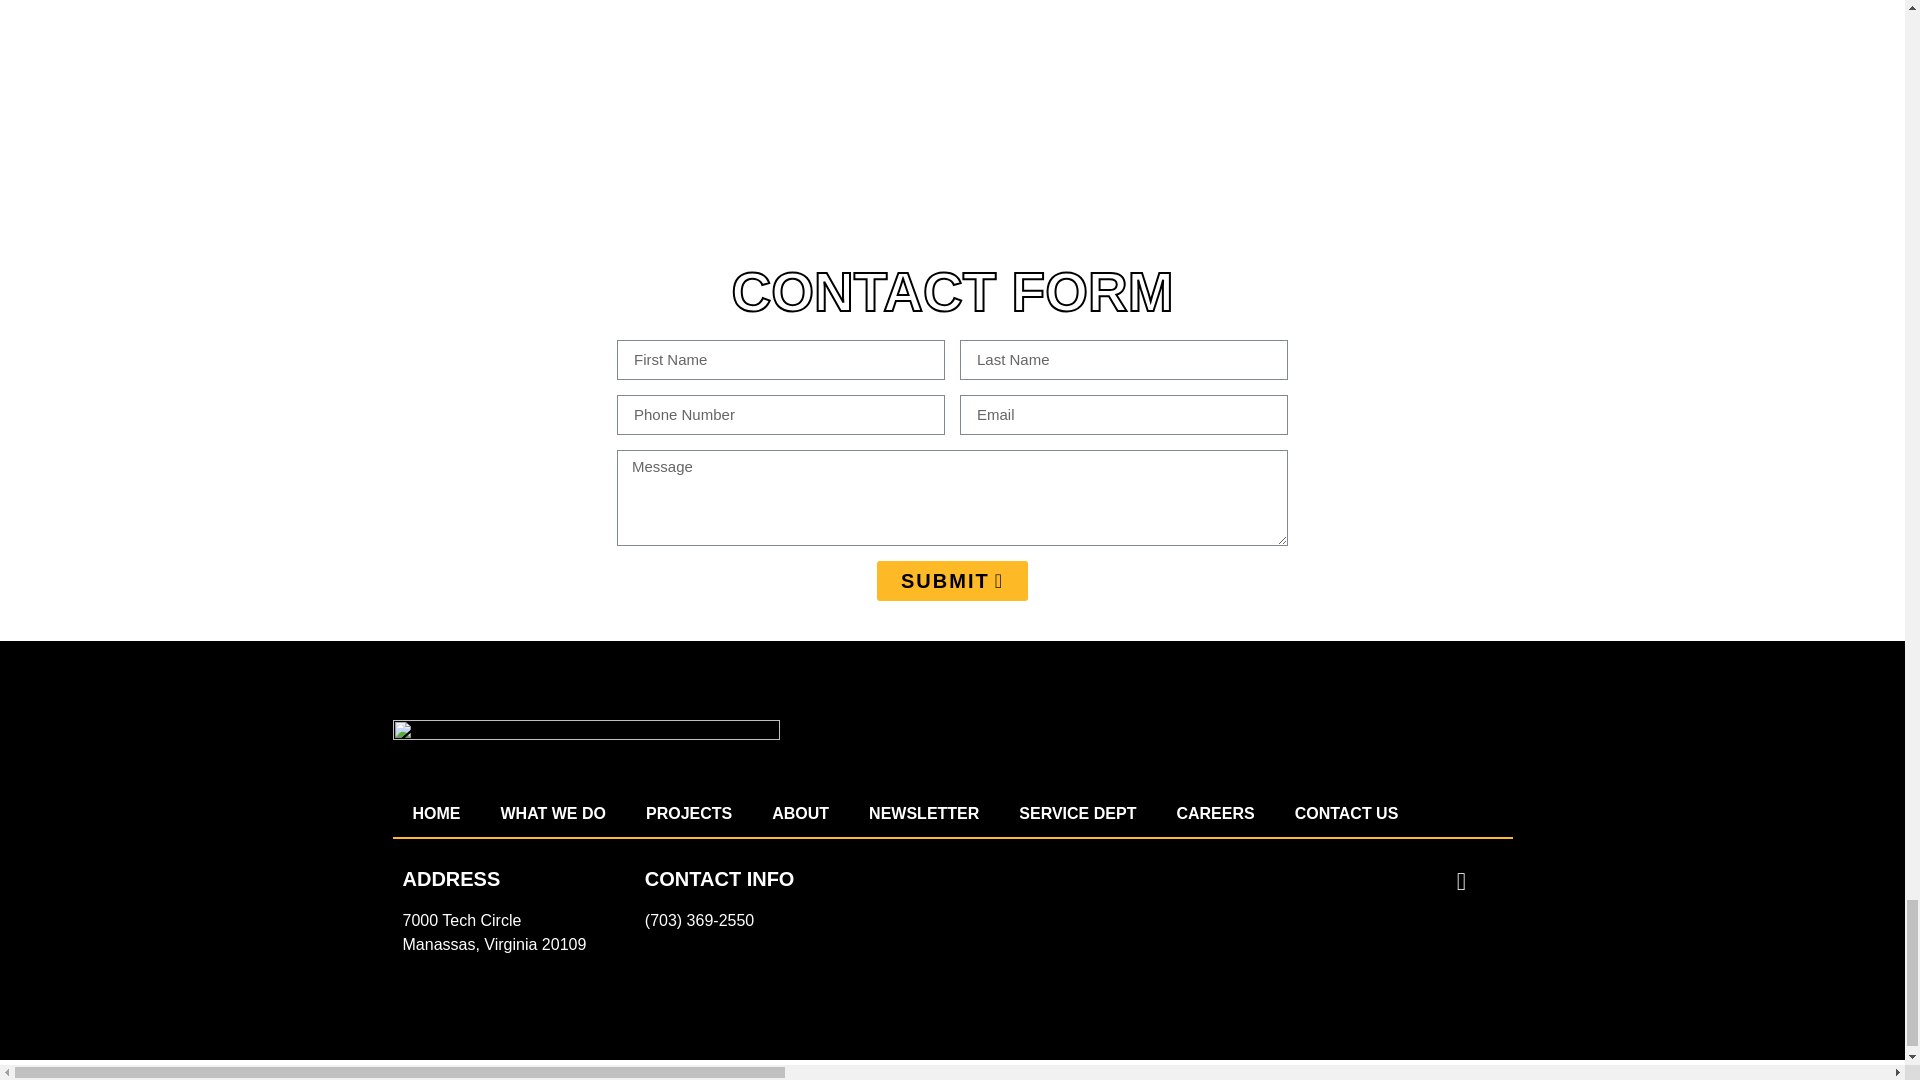  What do you see at coordinates (688, 814) in the screenshot?
I see `PROJECTS` at bounding box center [688, 814].